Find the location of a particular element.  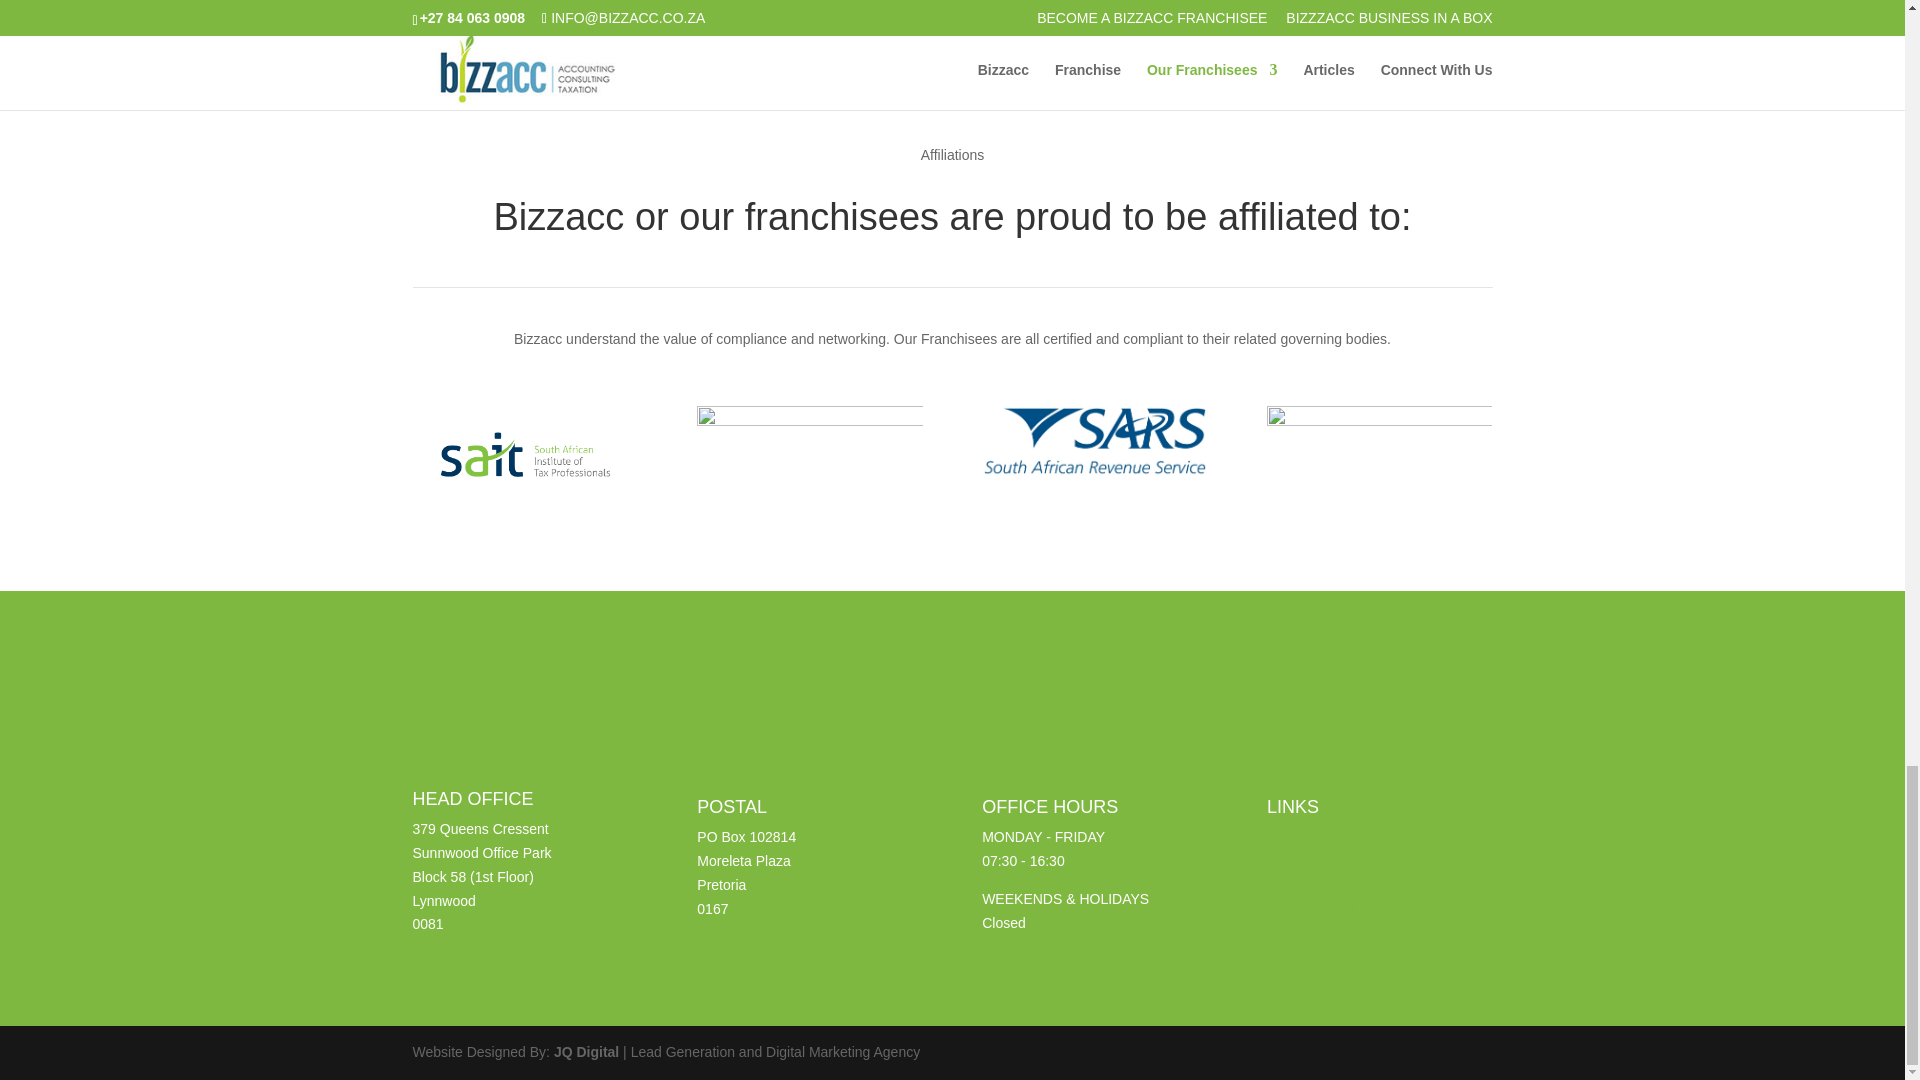

JQ Digital is located at coordinates (586, 1052).